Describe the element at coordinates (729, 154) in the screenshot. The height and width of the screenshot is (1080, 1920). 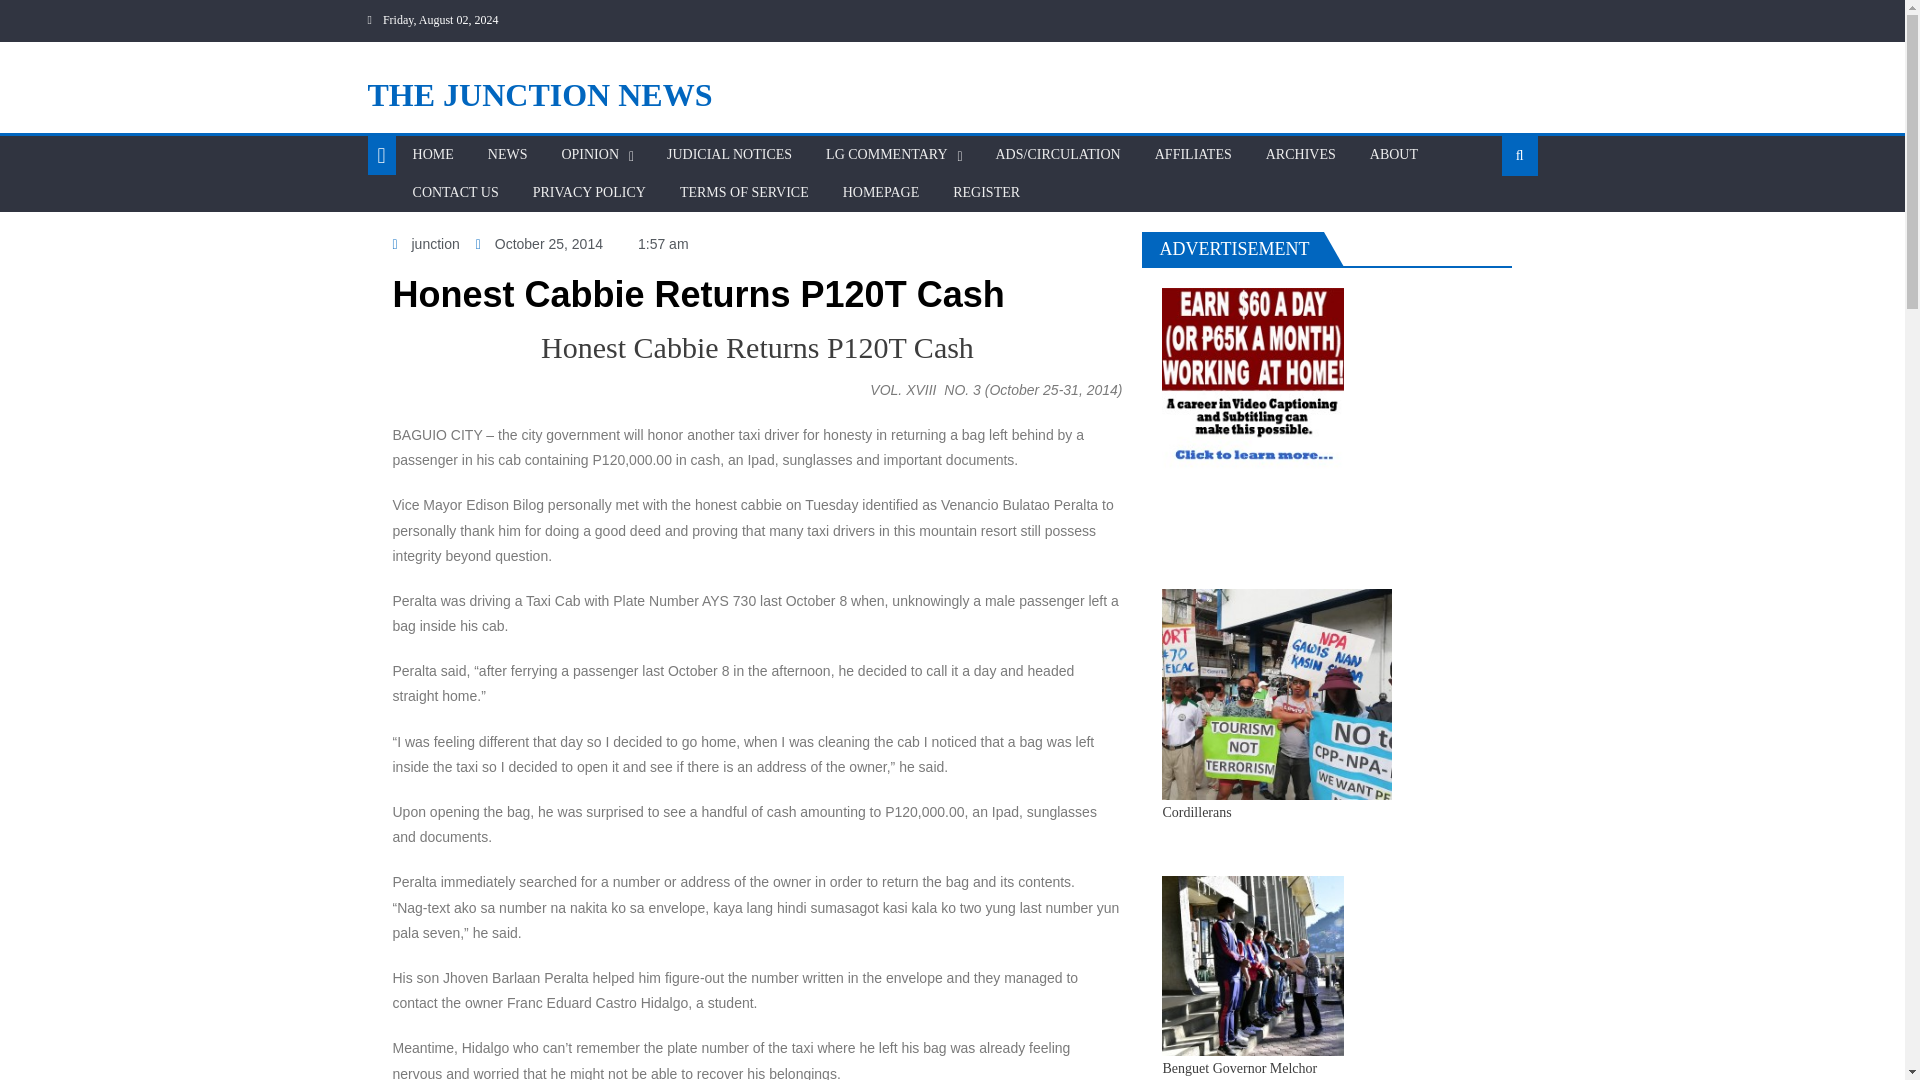
I see `JUDICIAL NOTICES` at that location.